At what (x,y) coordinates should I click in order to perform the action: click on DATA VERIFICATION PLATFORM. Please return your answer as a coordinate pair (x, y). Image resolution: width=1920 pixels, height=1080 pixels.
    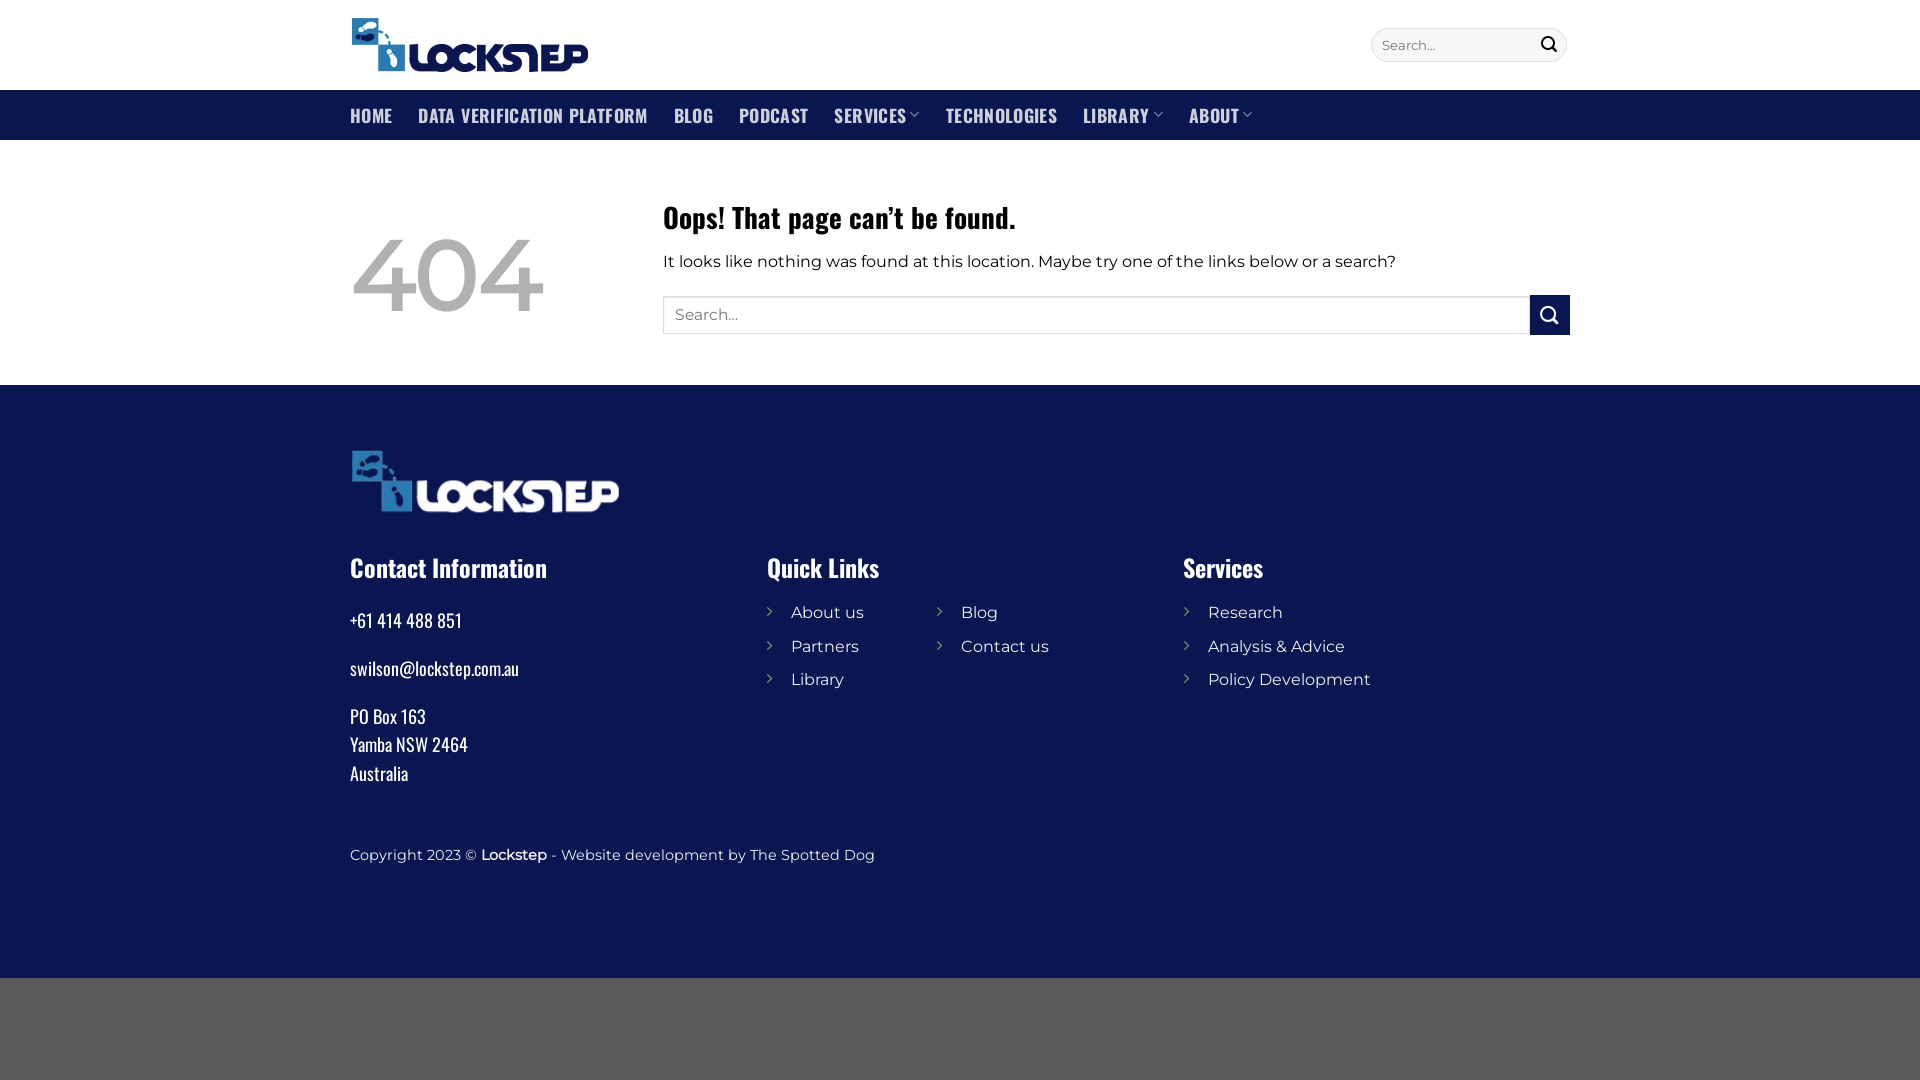
    Looking at the image, I should click on (532, 115).